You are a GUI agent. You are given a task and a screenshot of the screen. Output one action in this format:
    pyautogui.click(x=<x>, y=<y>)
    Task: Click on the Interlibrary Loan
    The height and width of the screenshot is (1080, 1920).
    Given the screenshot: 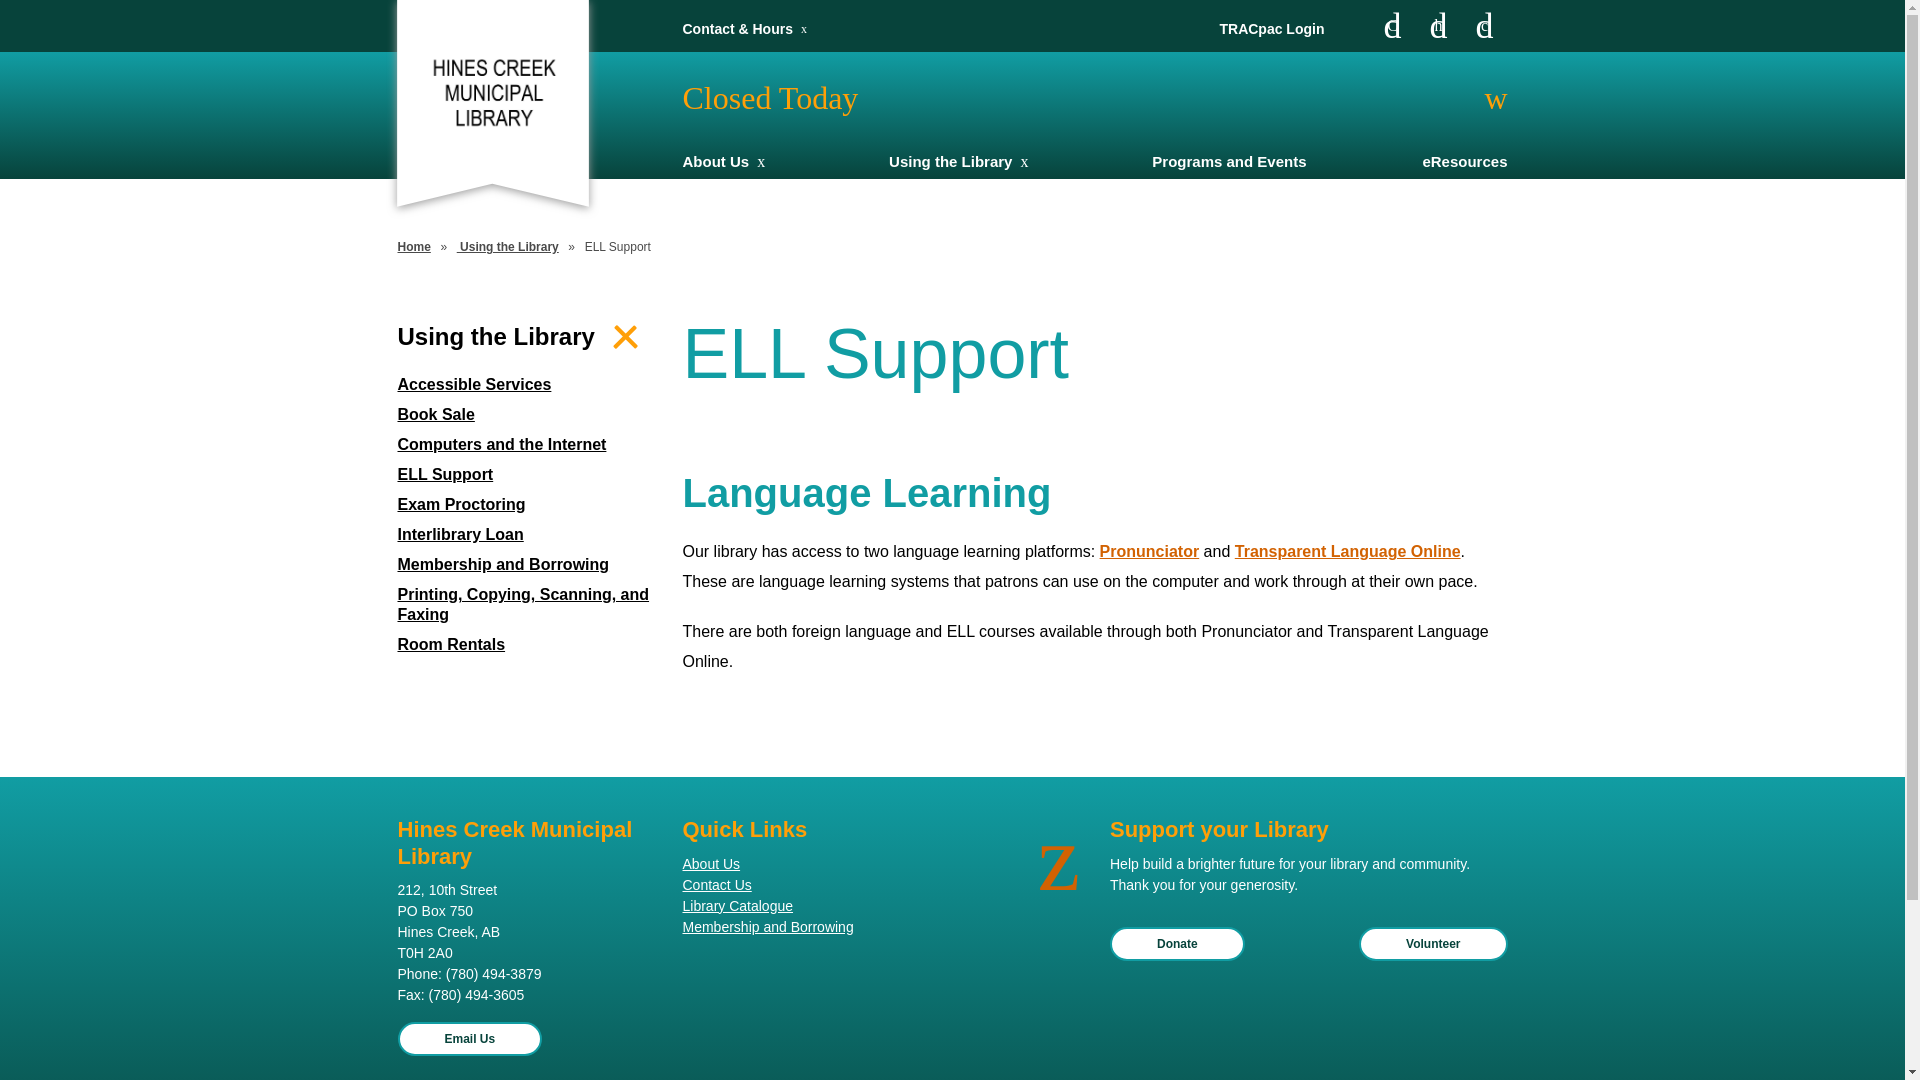 What is the action you would take?
    pyautogui.click(x=526, y=535)
    